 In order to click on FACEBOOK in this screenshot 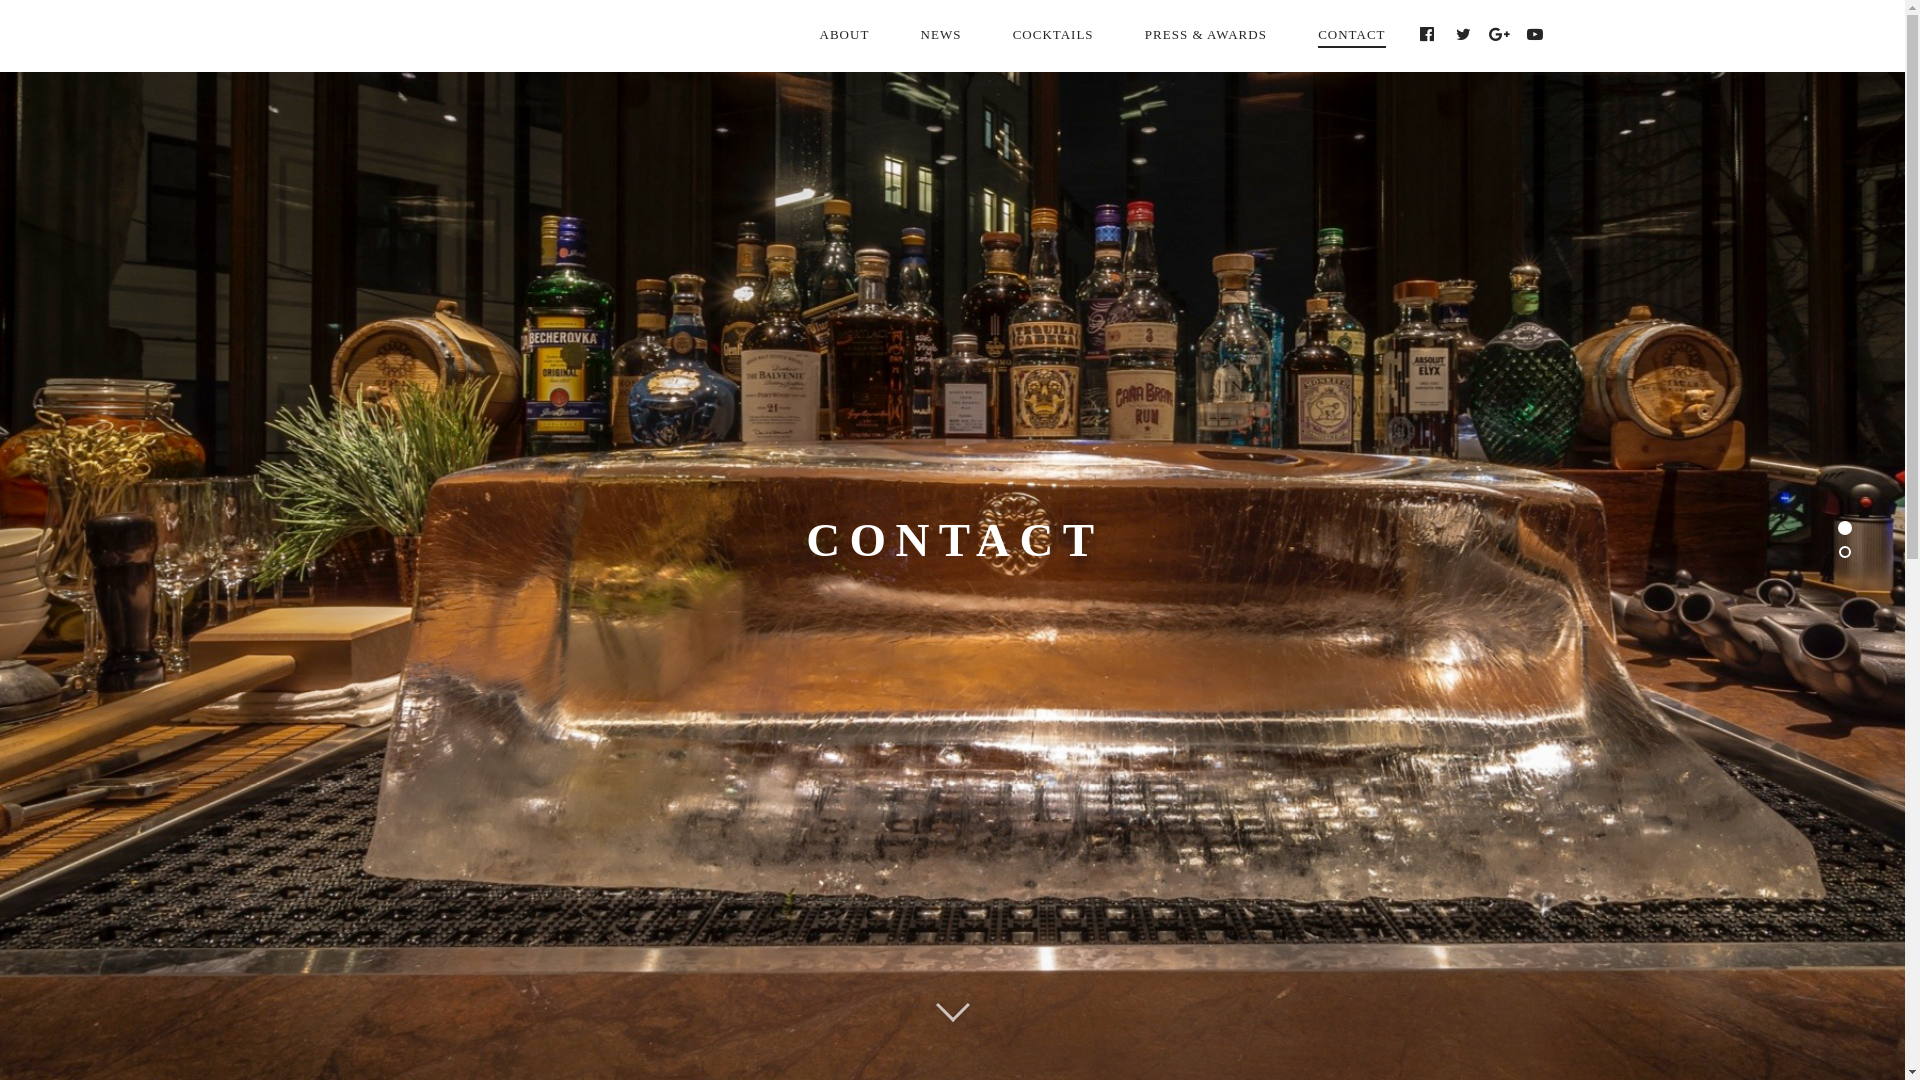, I will do `click(1428, 35)`.